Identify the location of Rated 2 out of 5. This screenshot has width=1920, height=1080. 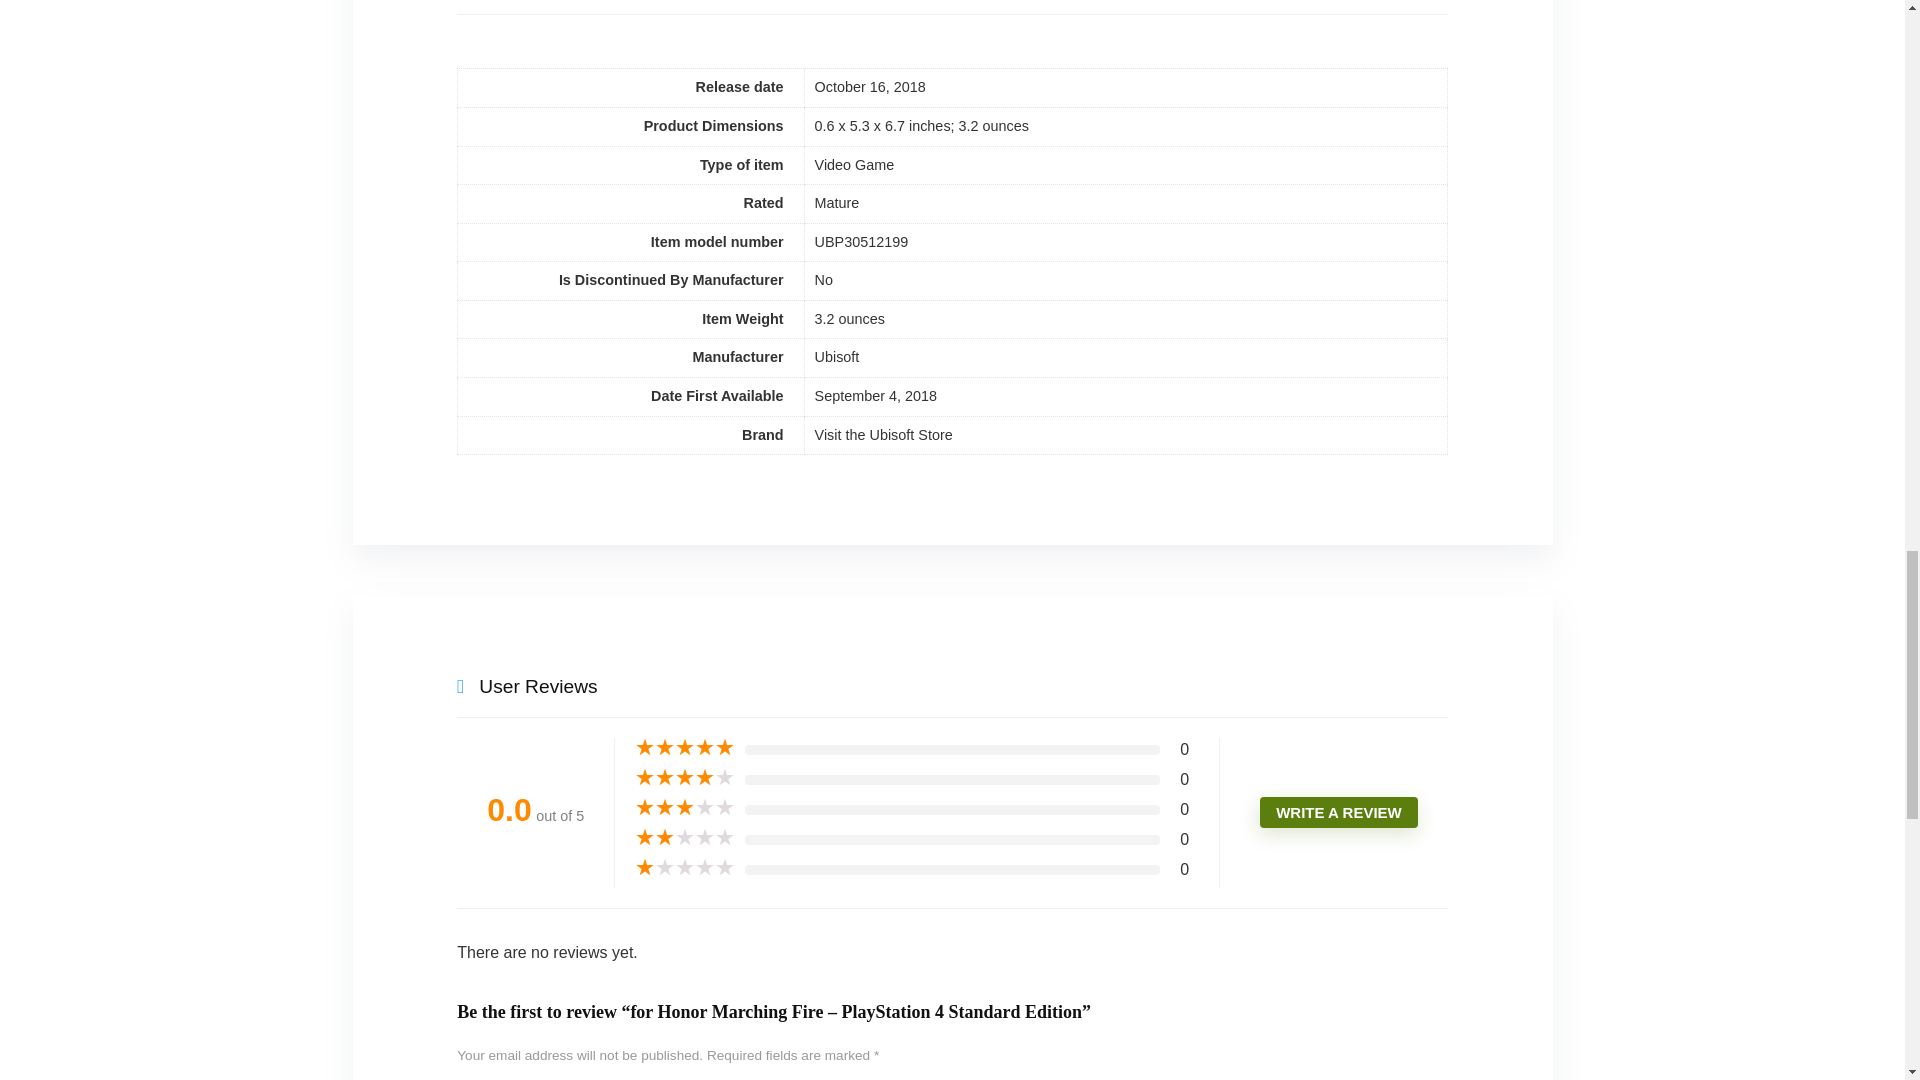
(685, 838).